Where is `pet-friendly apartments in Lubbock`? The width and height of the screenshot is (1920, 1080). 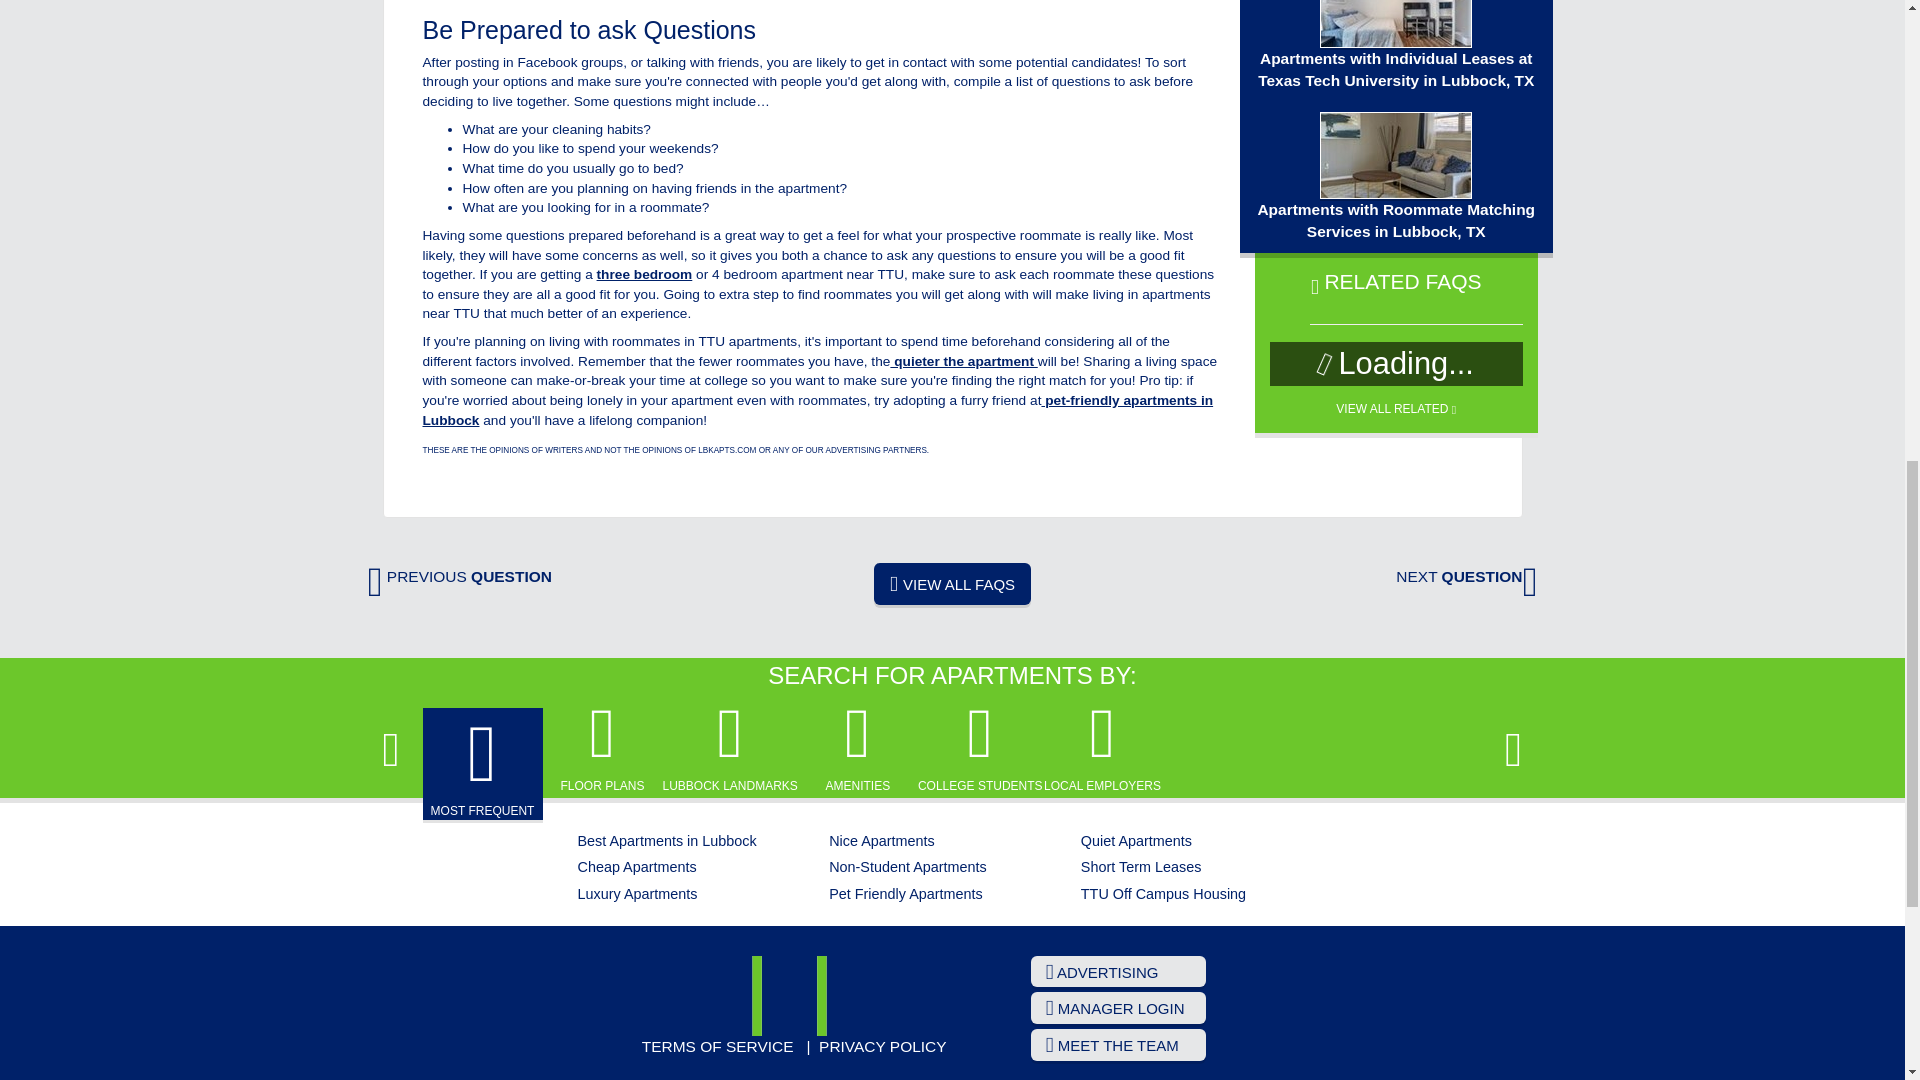
pet-friendly apartments in Lubbock is located at coordinates (818, 410).